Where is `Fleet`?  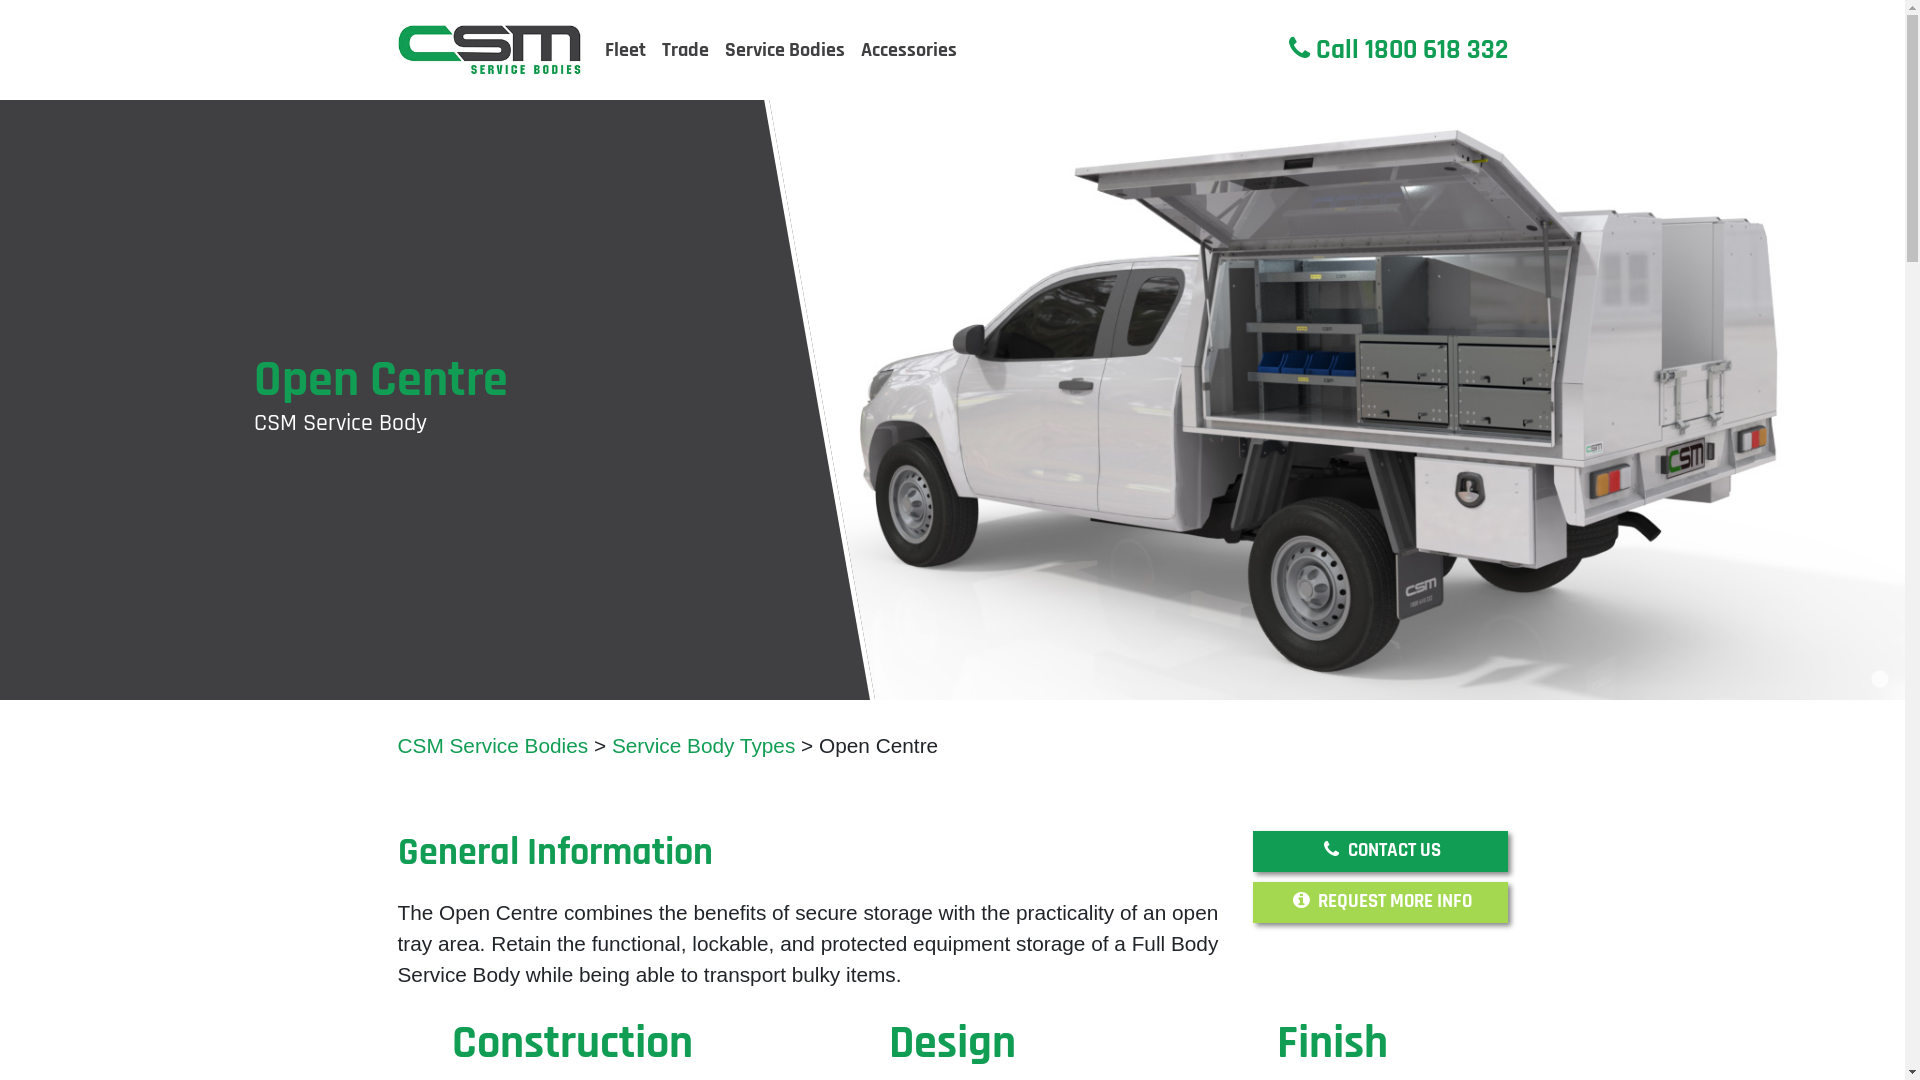
Fleet is located at coordinates (626, 50).